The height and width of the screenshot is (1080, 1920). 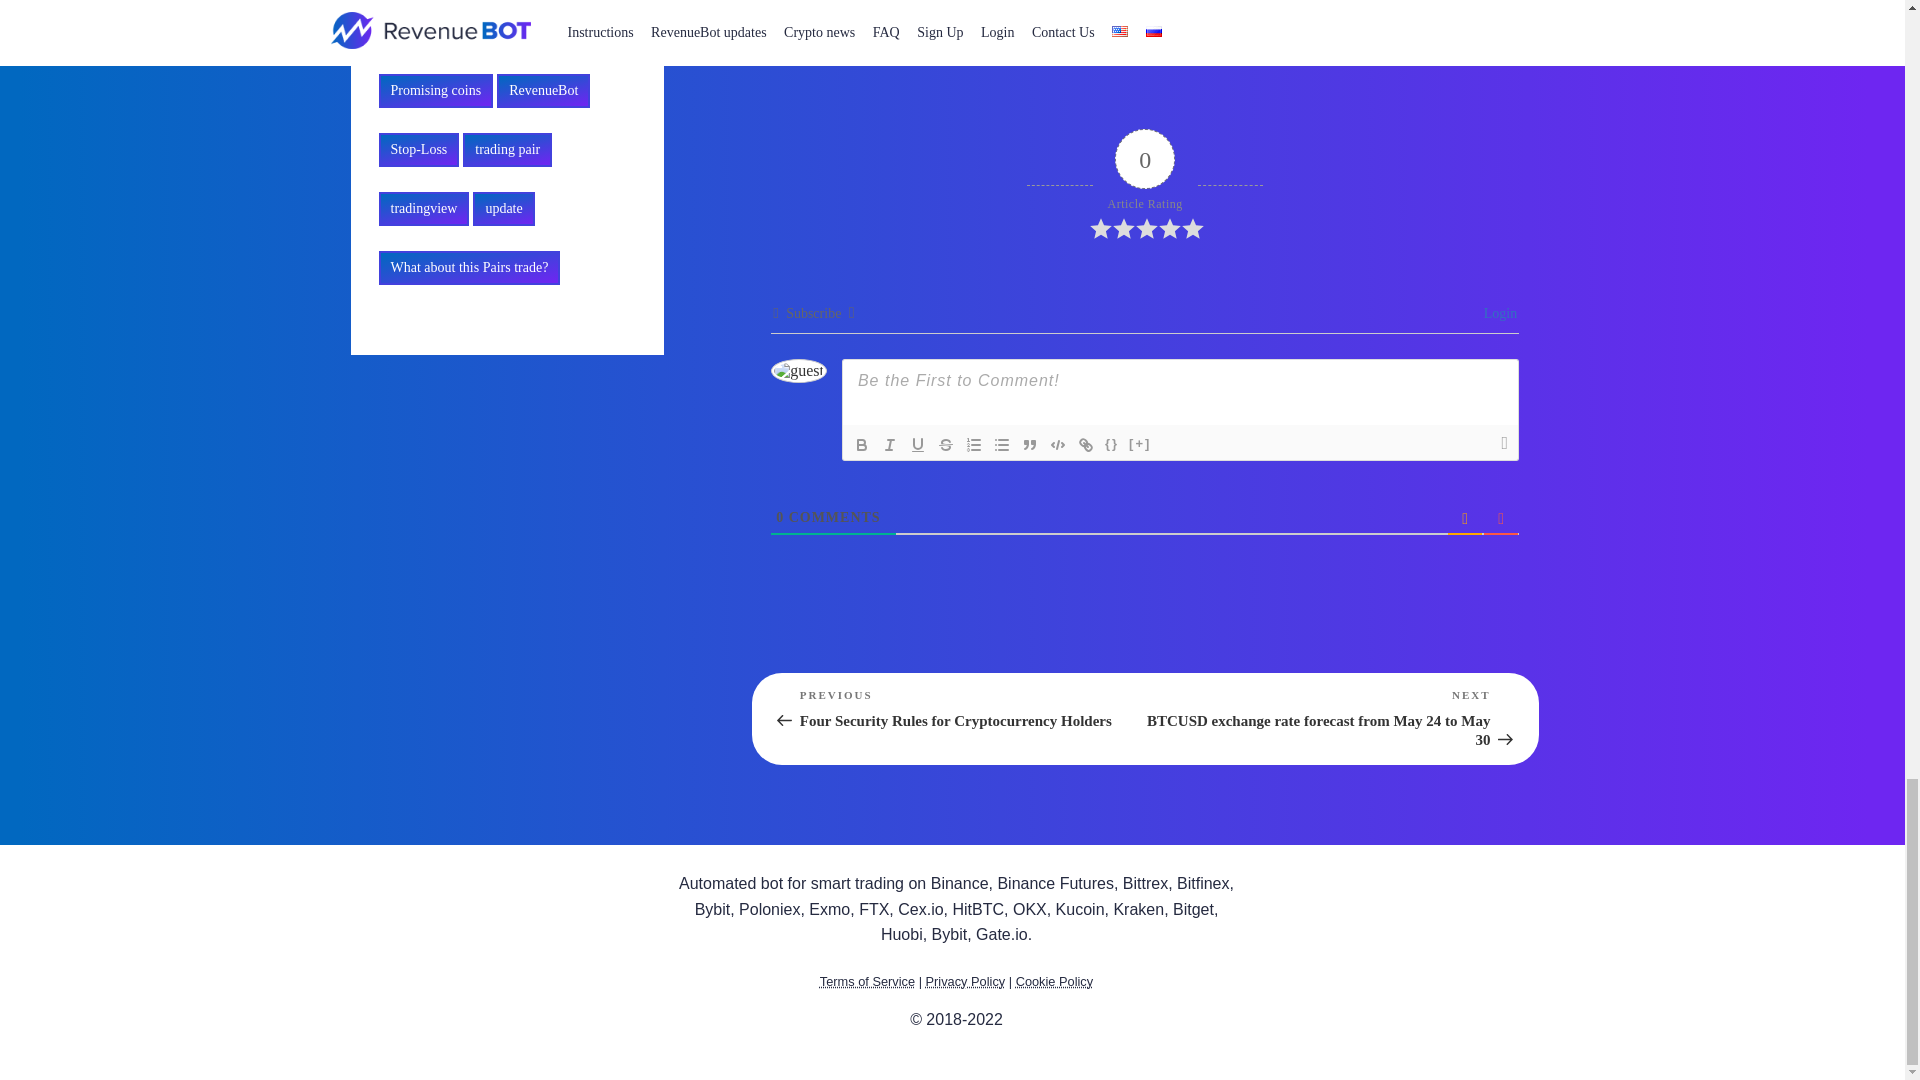 I want to click on Unordered List, so click(x=1002, y=444).